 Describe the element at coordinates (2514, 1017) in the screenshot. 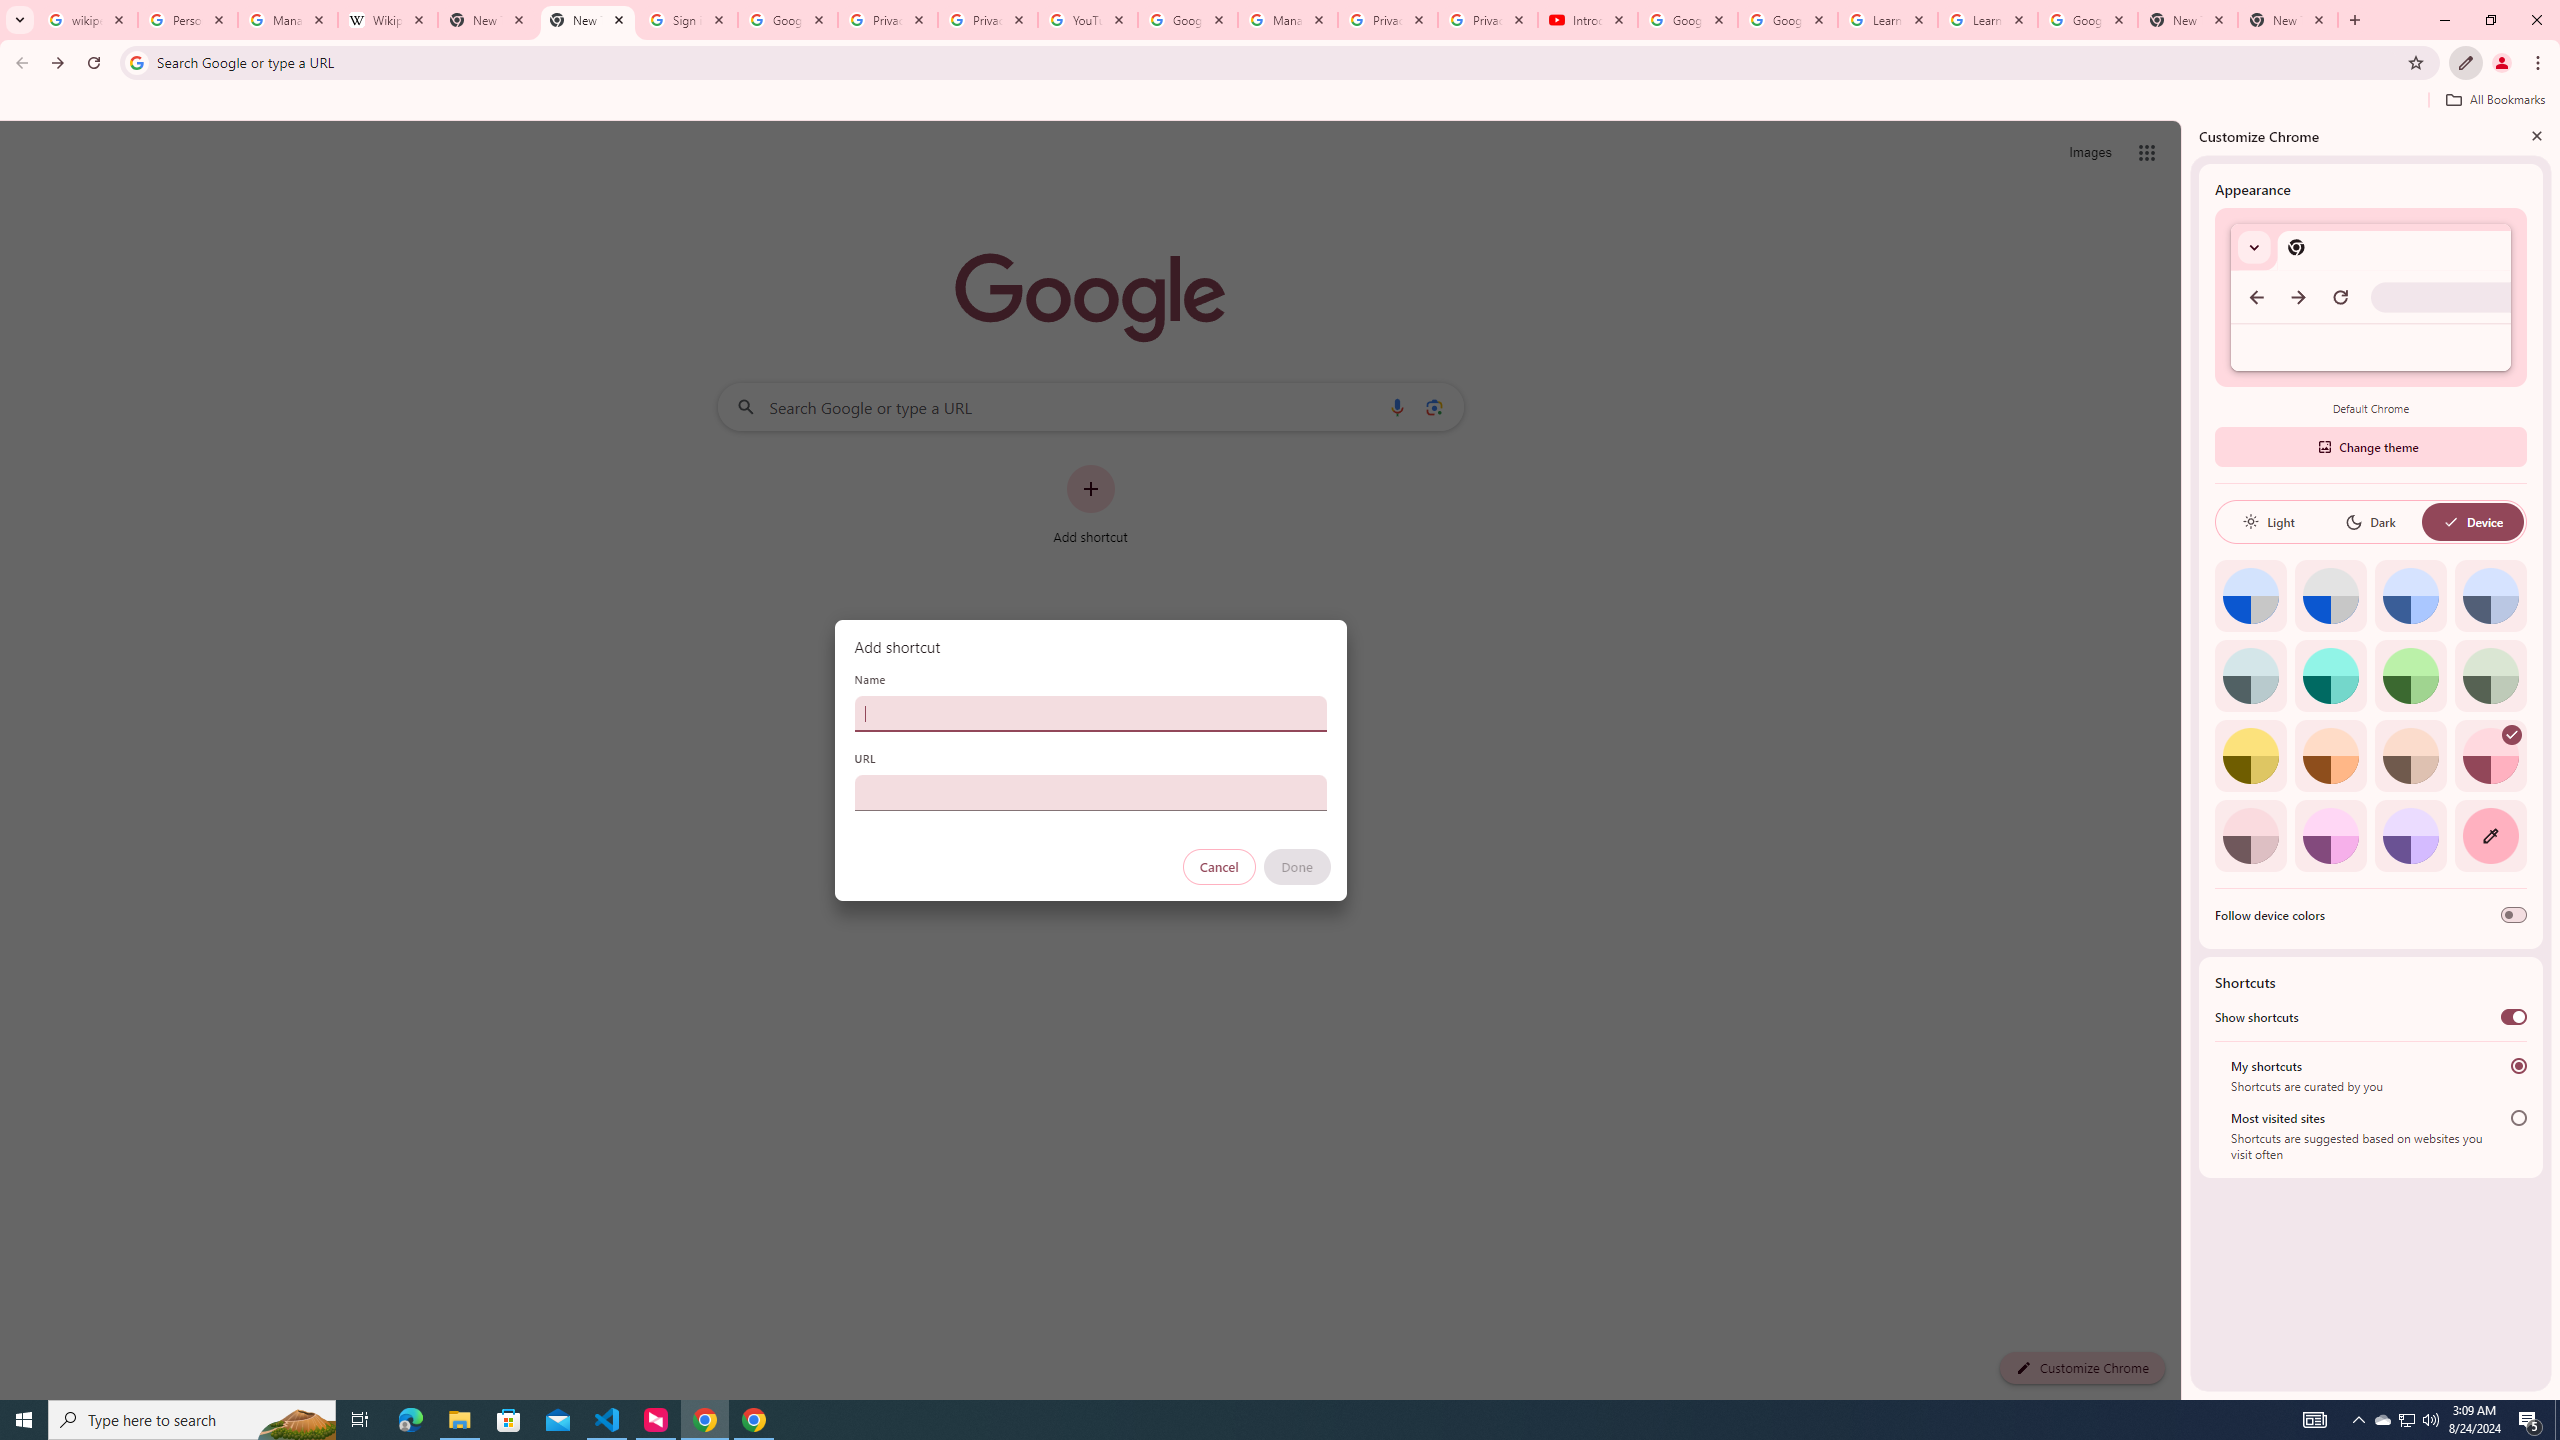

I see `Show shortcuts` at that location.